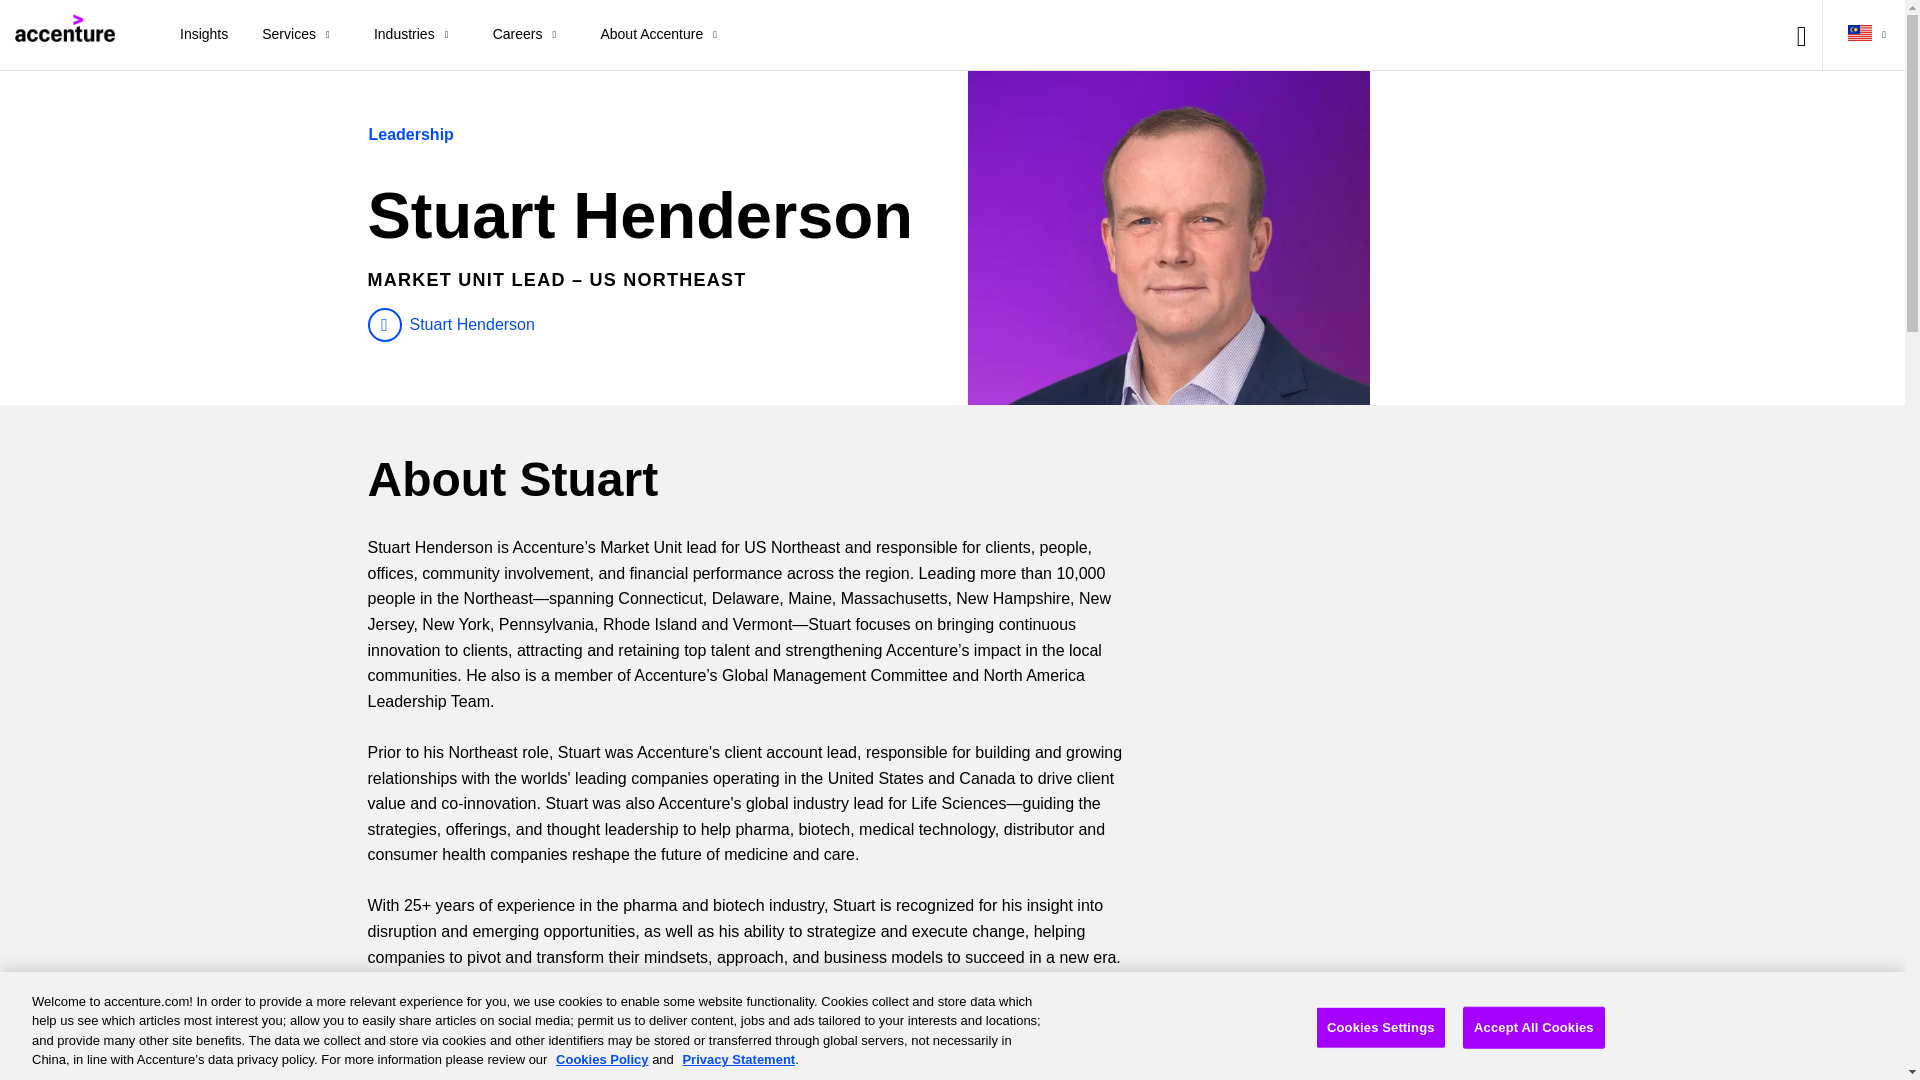  Describe the element at coordinates (301, 35) in the screenshot. I see `Services` at that location.